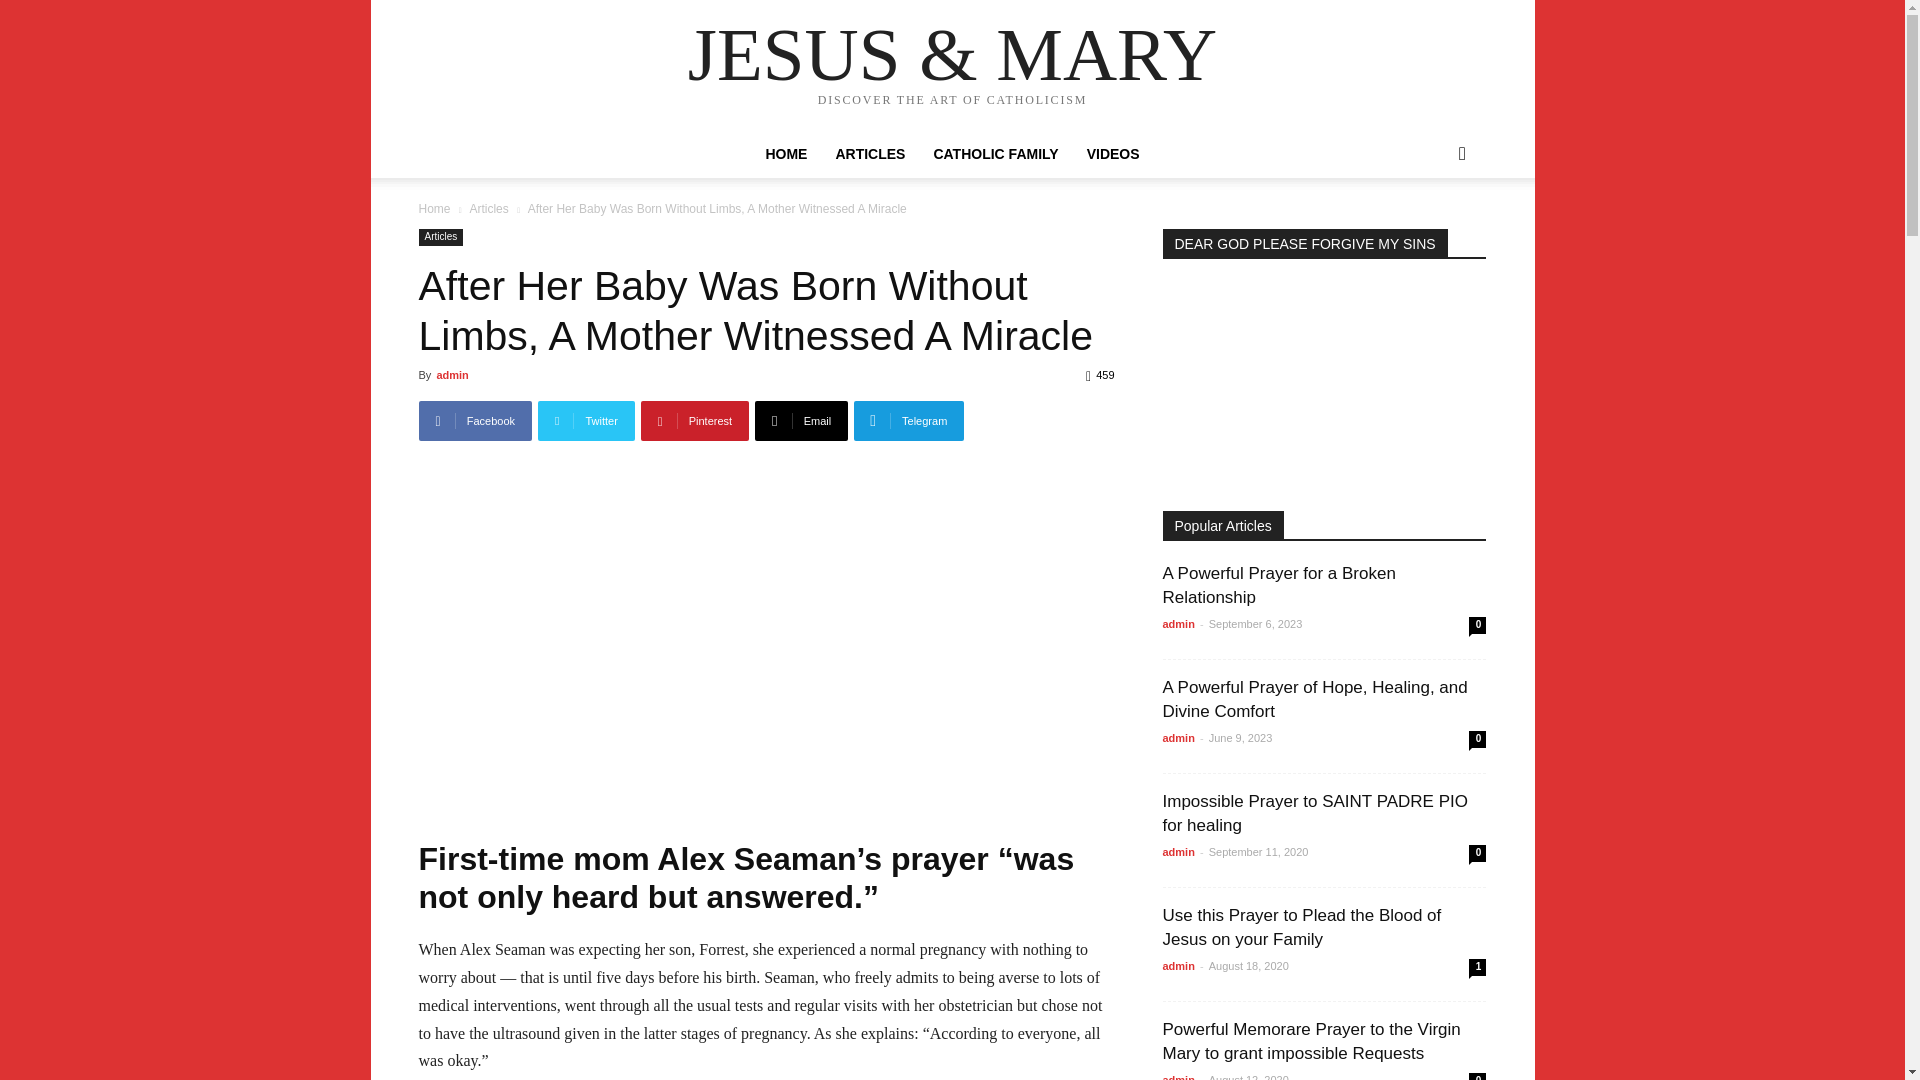 The height and width of the screenshot is (1080, 1920). What do you see at coordinates (474, 420) in the screenshot?
I see `Facebook` at bounding box center [474, 420].